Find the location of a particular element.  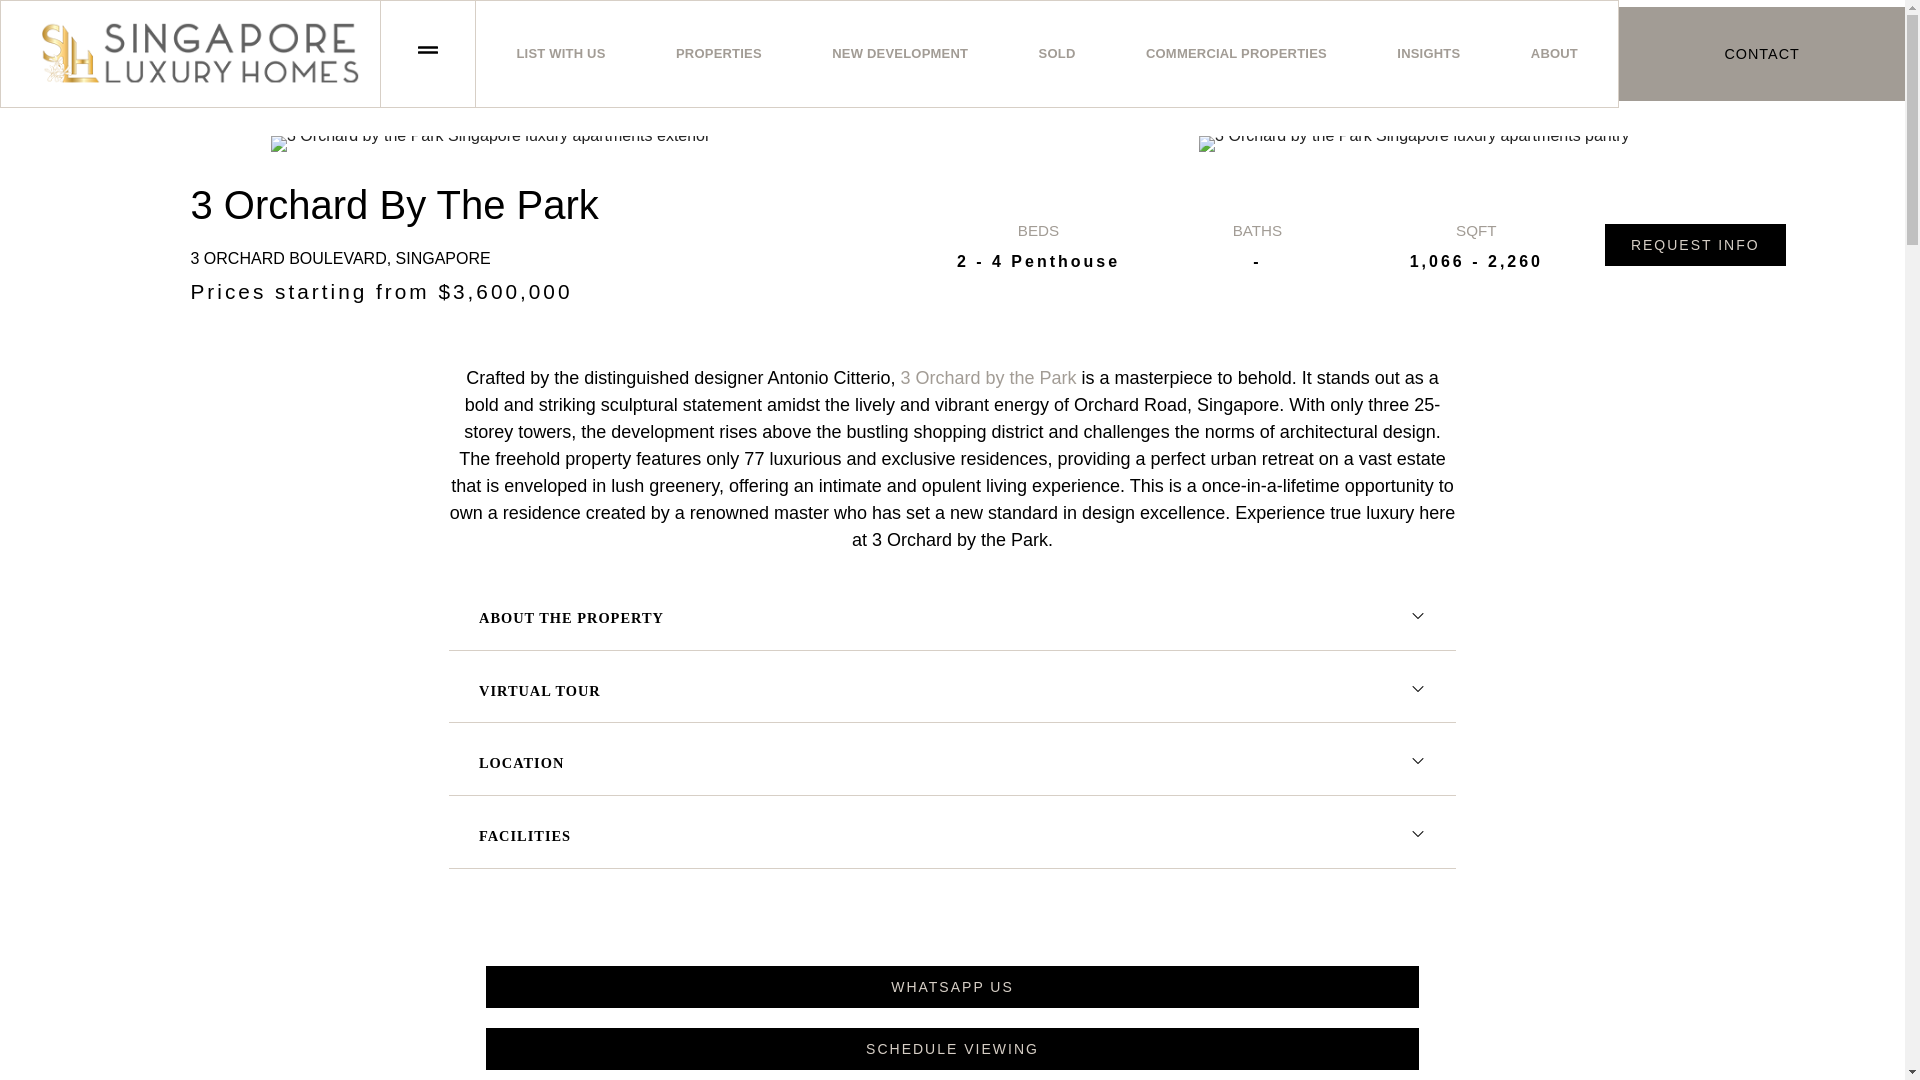

PROPERTIES is located at coordinates (718, 54).